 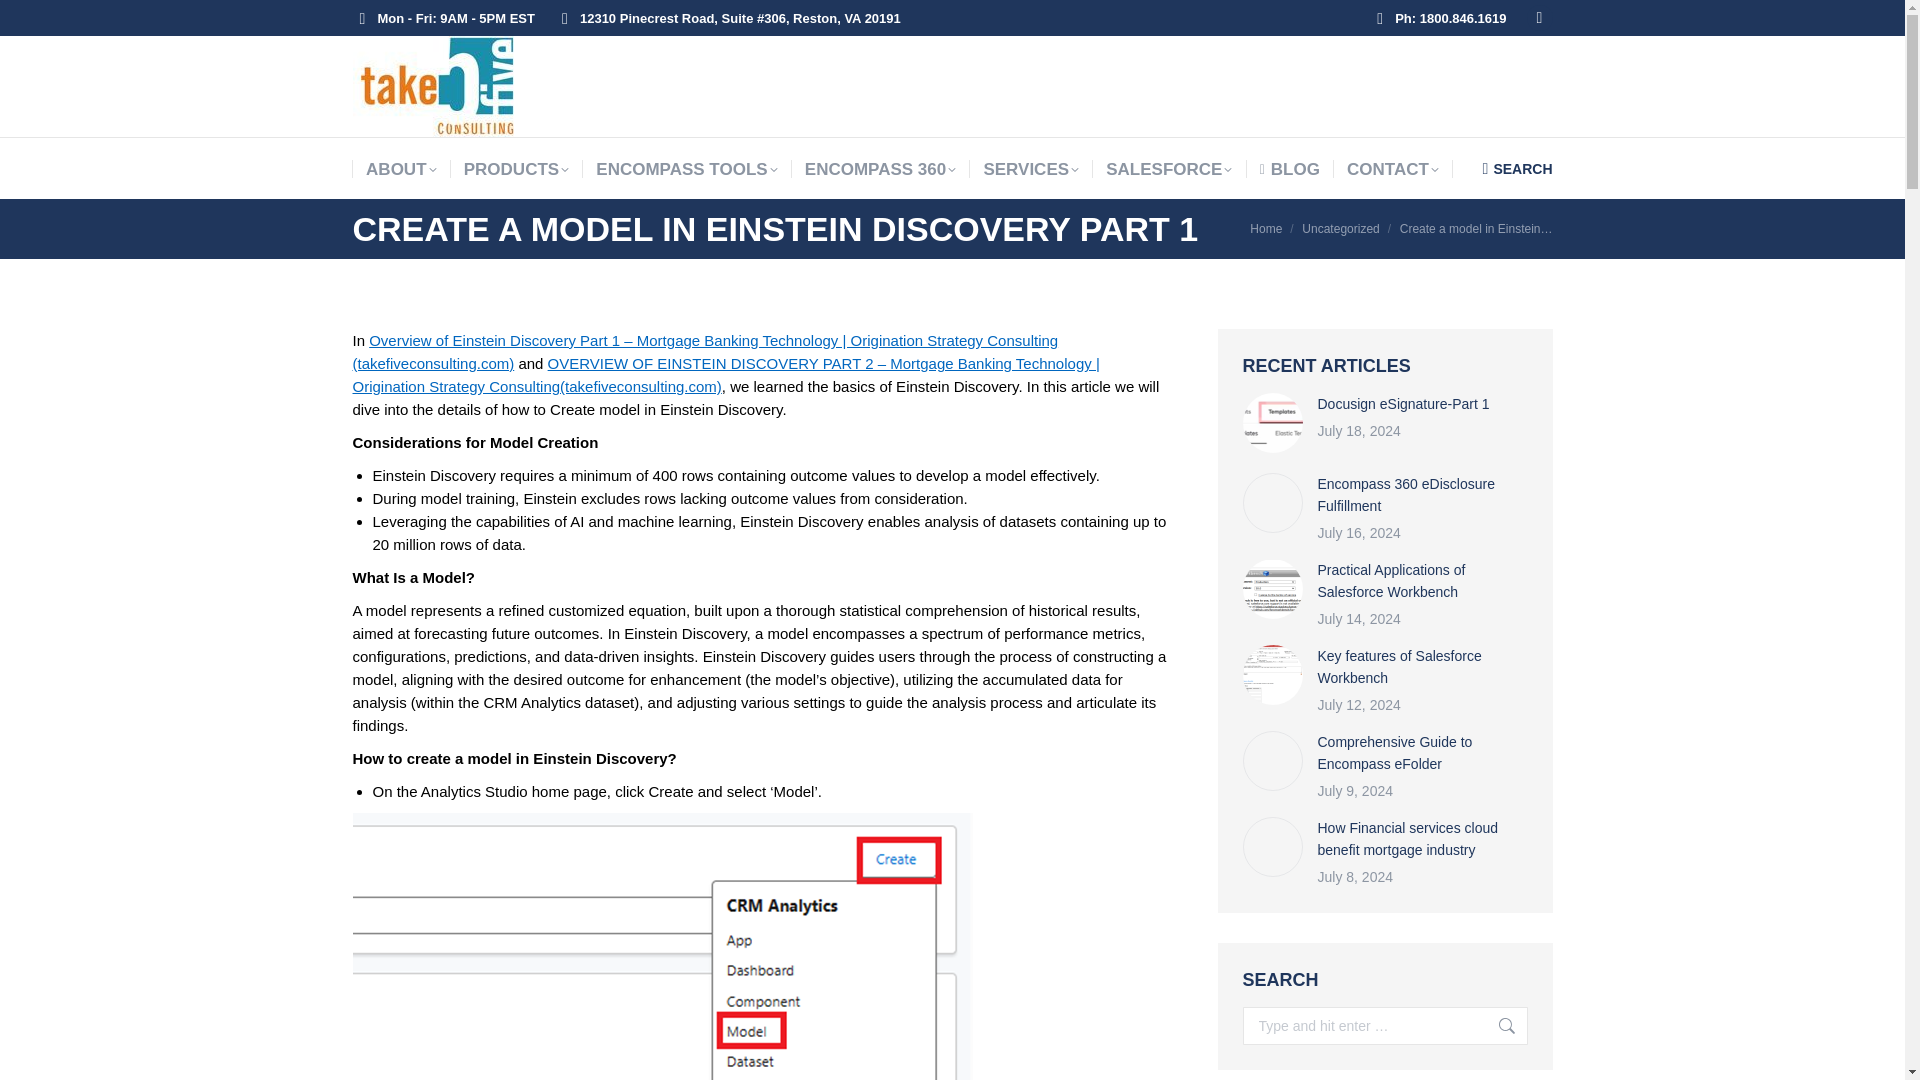 I want to click on ENCOMPASS 360, so click(x=880, y=169).